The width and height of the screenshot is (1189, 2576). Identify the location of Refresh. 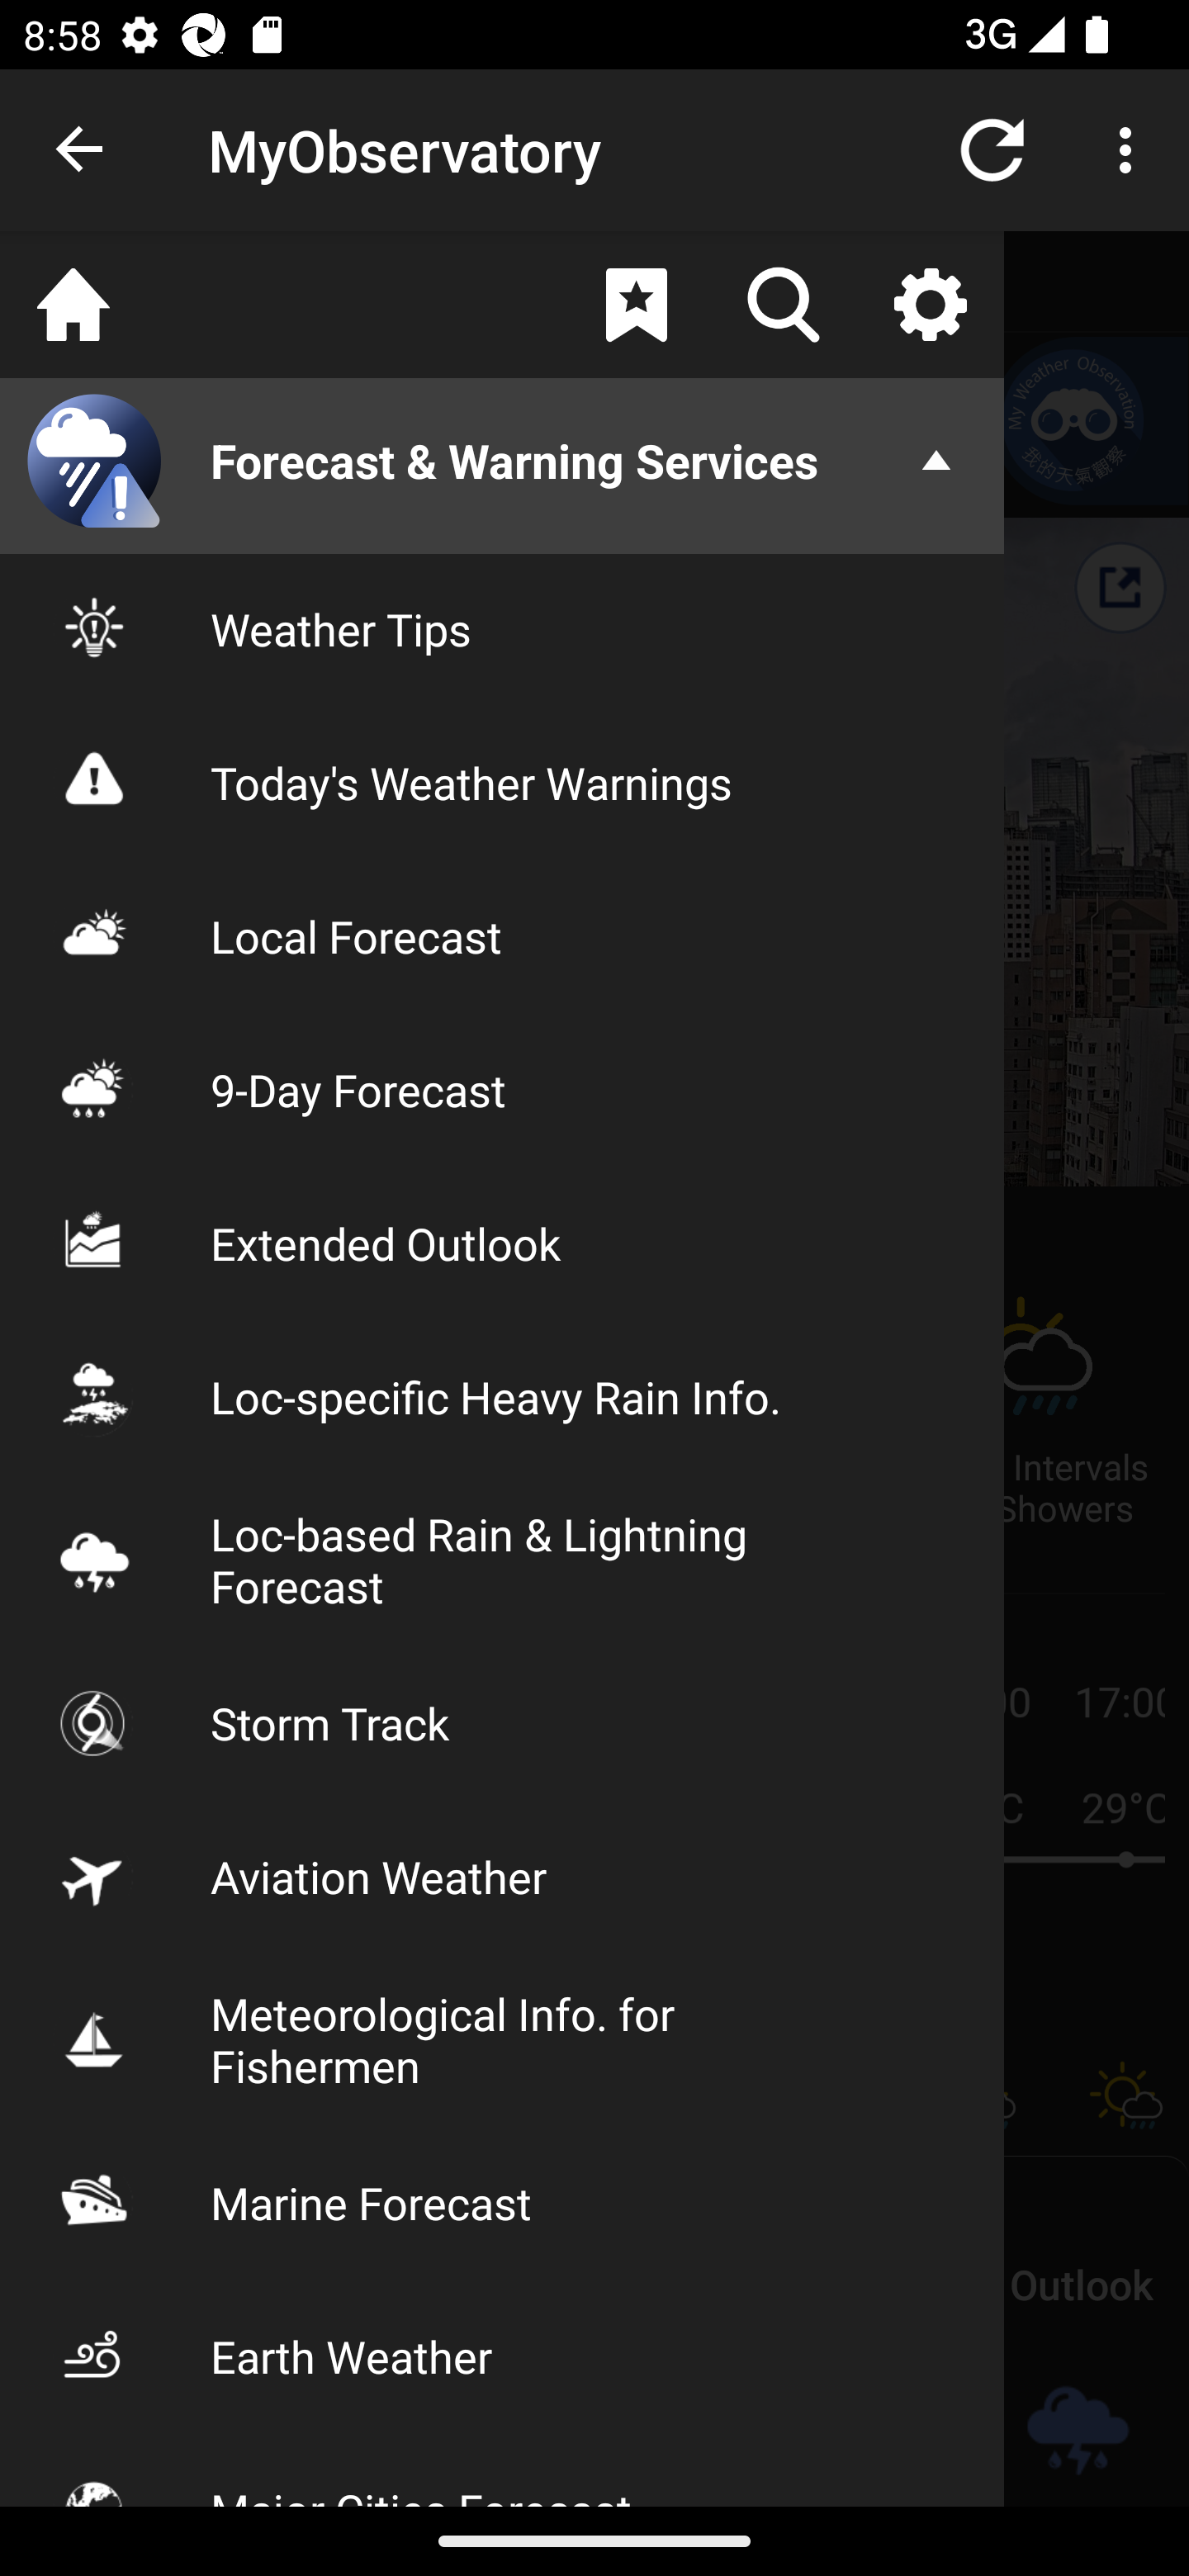
(992, 149).